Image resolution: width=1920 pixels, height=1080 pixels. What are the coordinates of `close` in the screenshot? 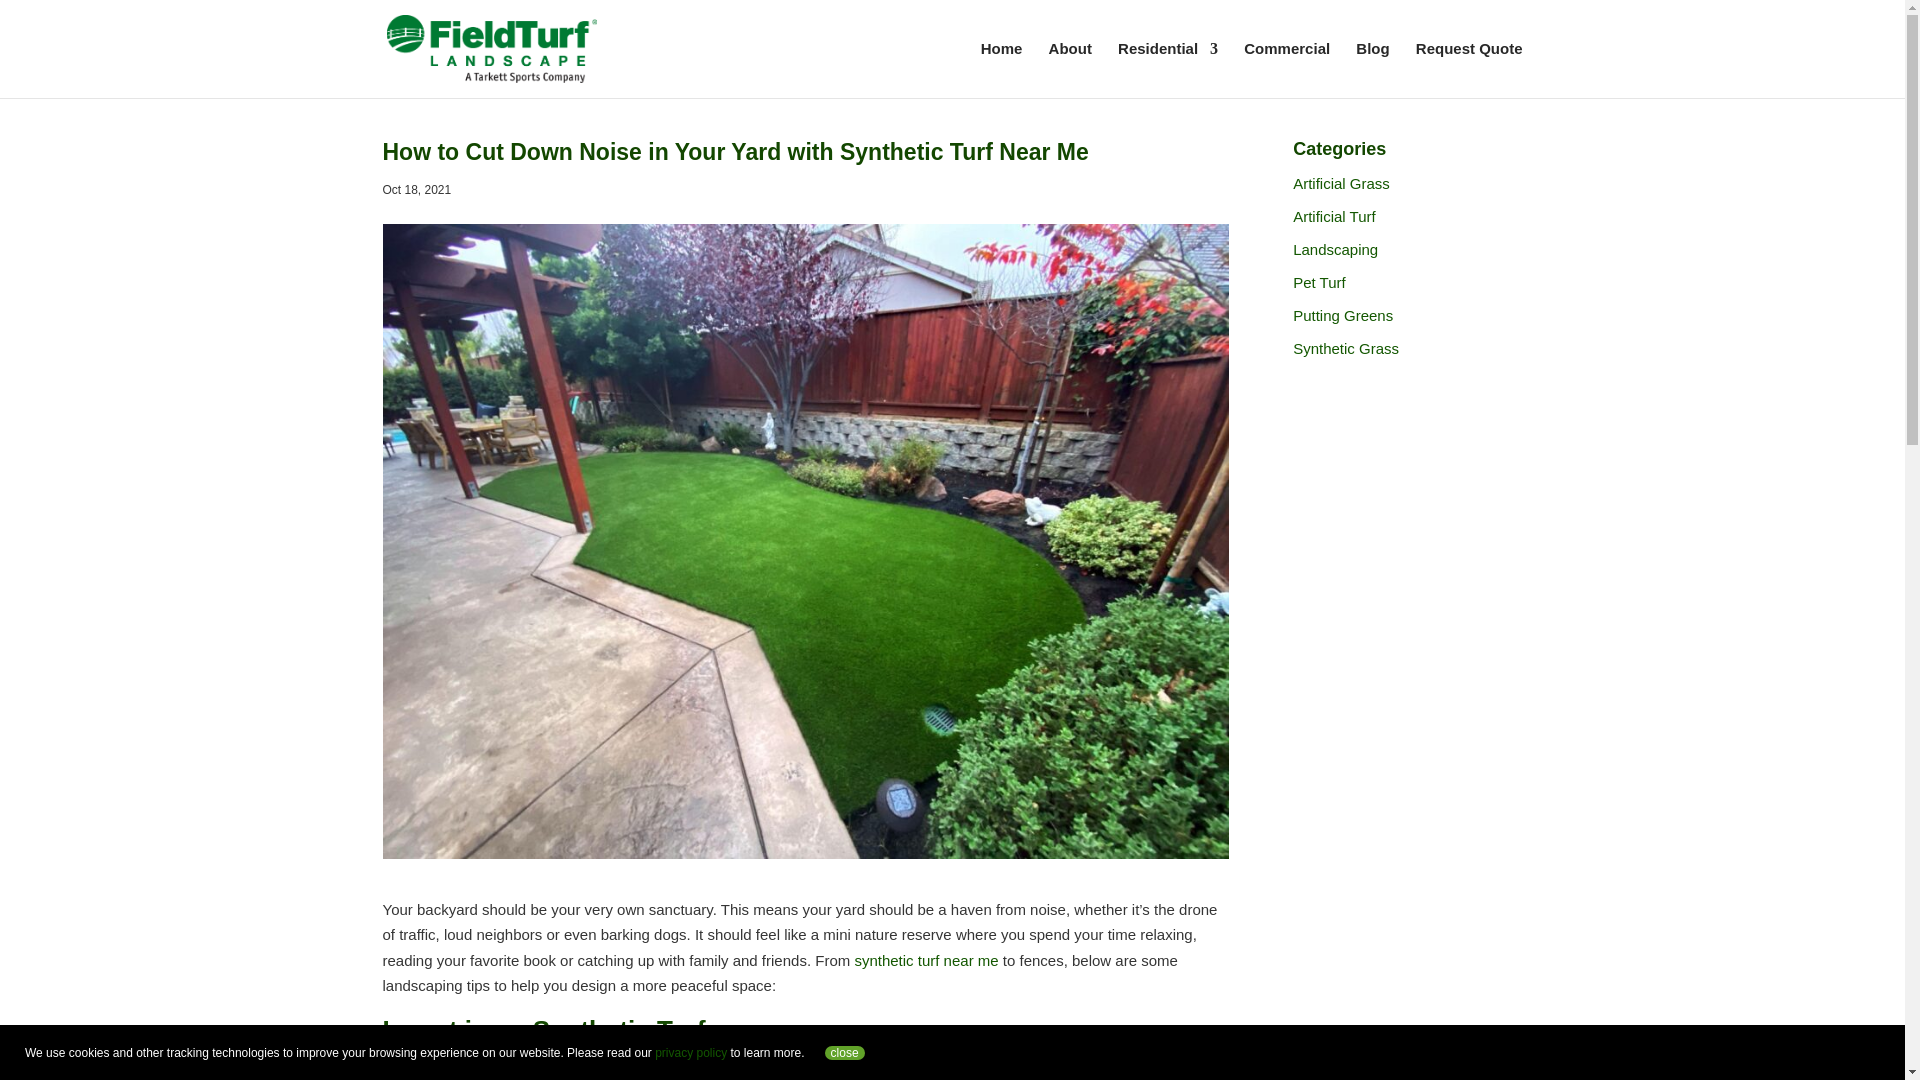 It's located at (845, 1052).